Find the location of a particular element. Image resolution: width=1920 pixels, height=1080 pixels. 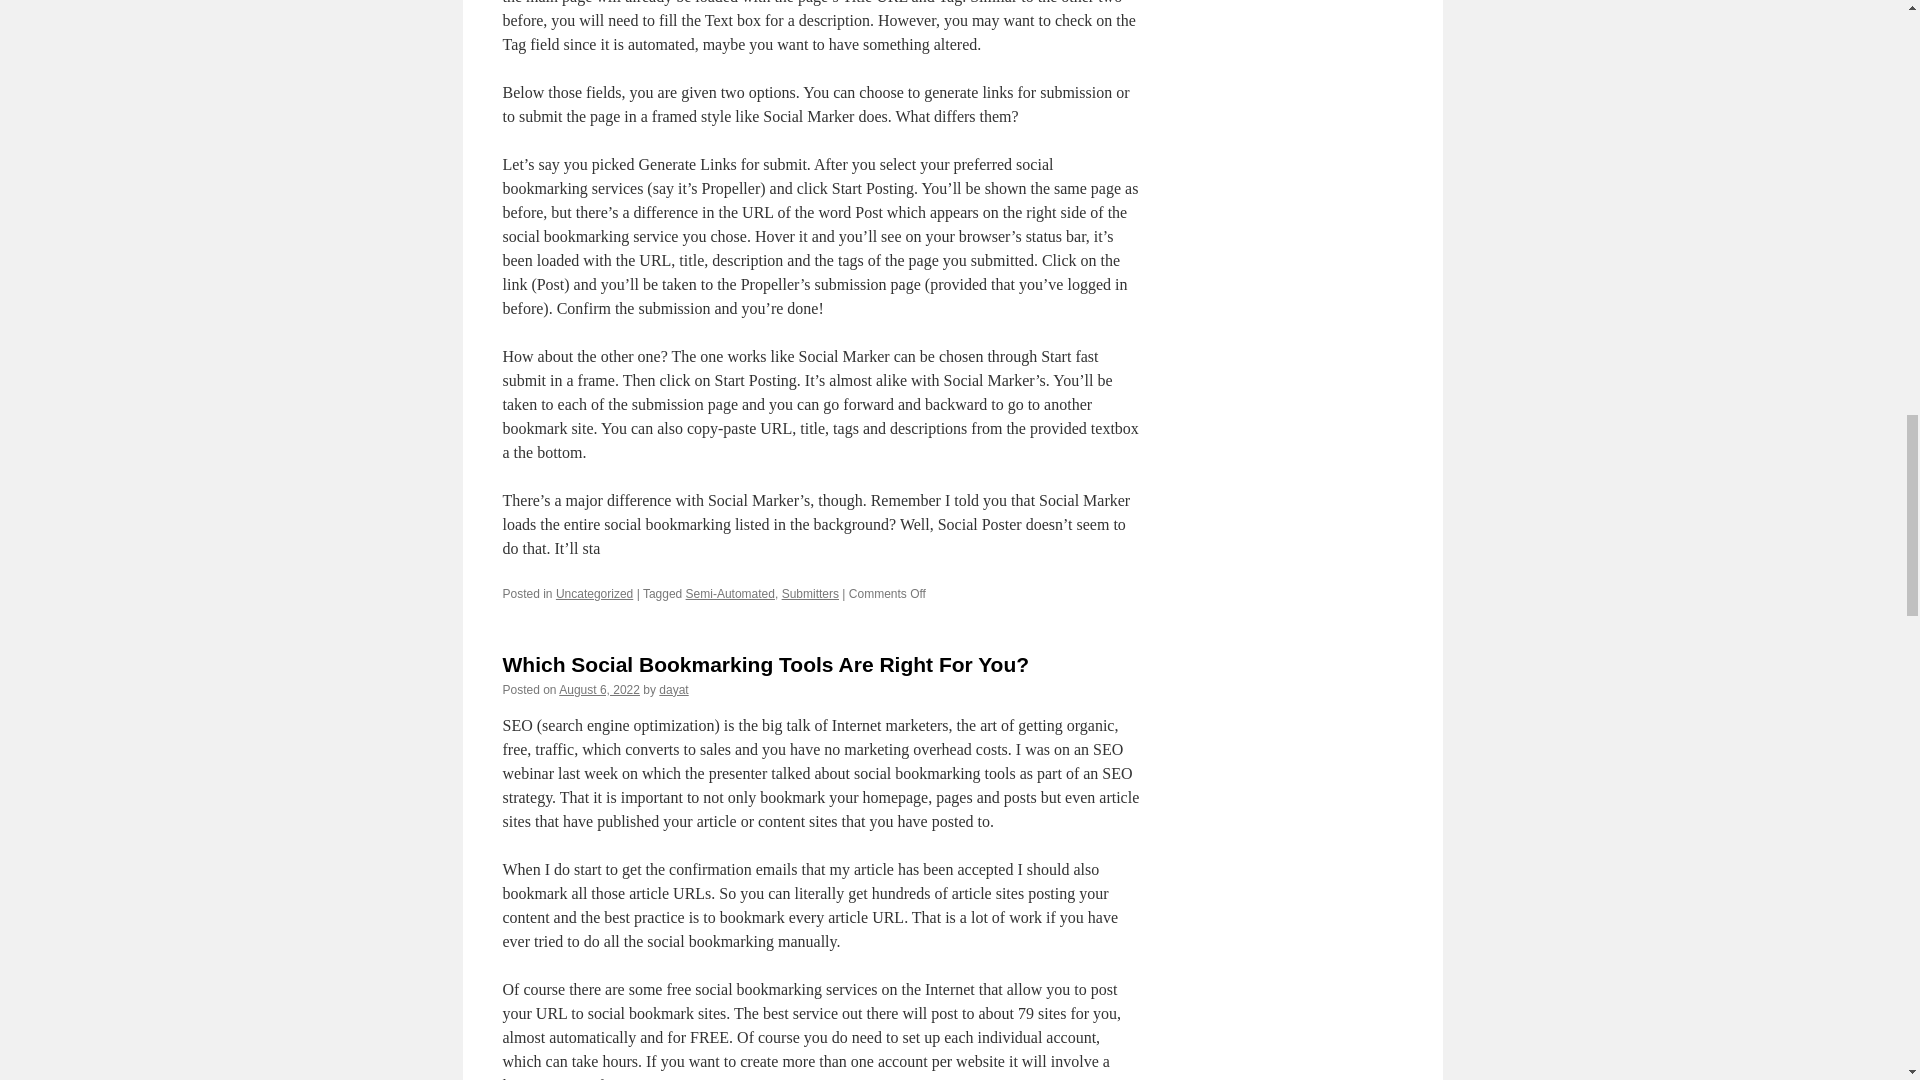

Submitters is located at coordinates (810, 594).